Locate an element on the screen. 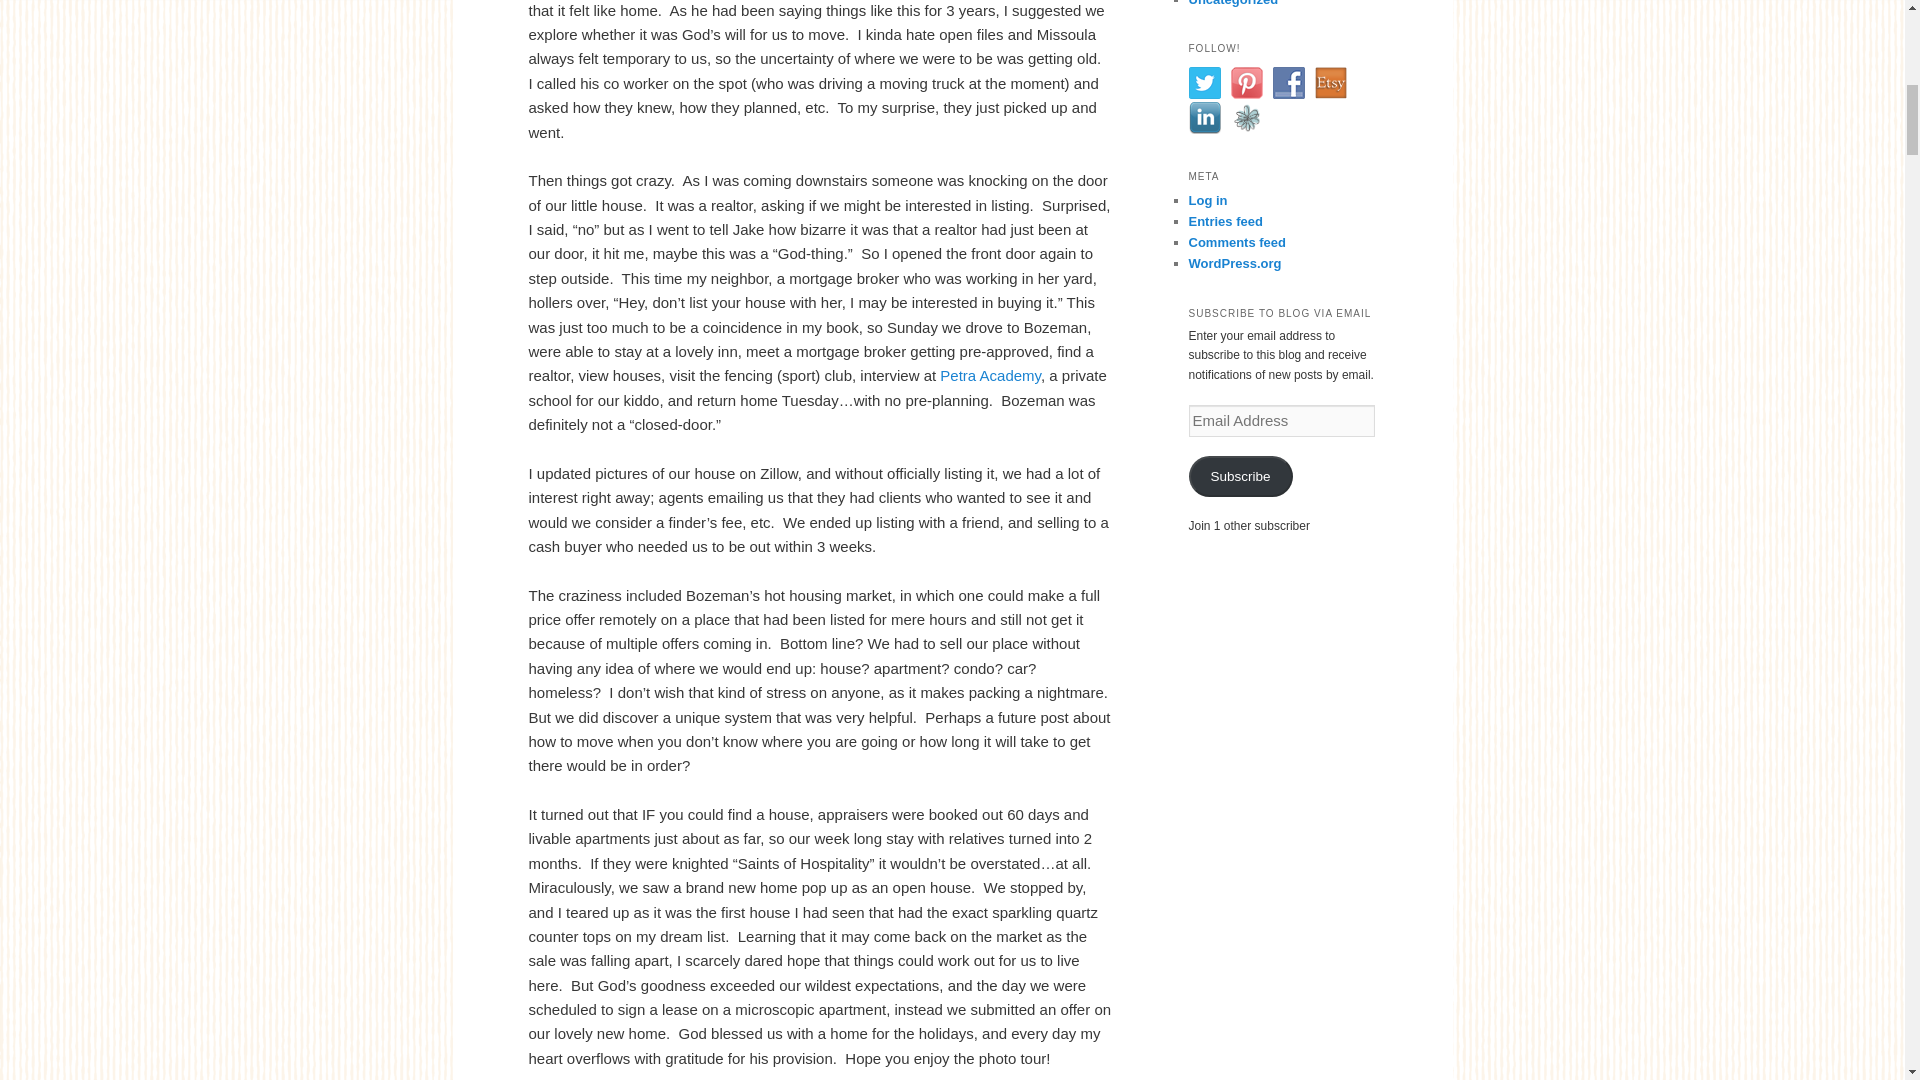   Etsy is located at coordinates (1329, 82).